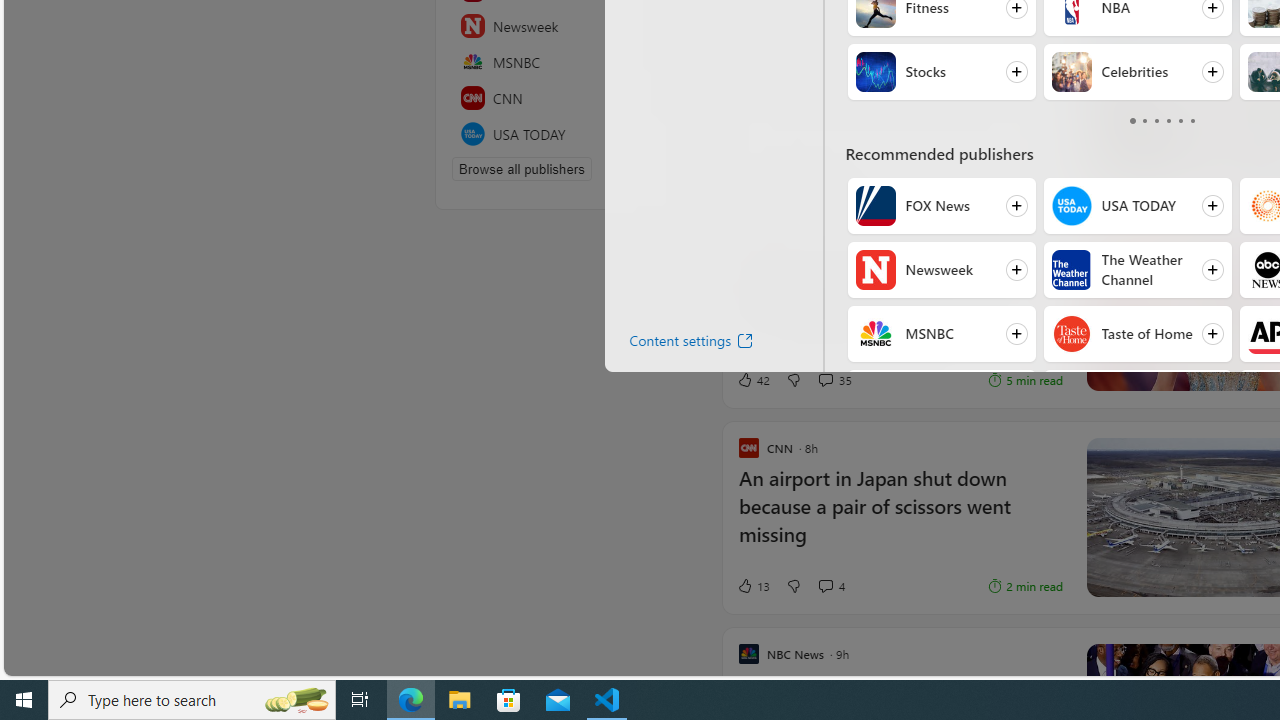 Image resolution: width=1280 pixels, height=720 pixels. Describe the element at coordinates (555, 134) in the screenshot. I see `USA TODAY` at that location.